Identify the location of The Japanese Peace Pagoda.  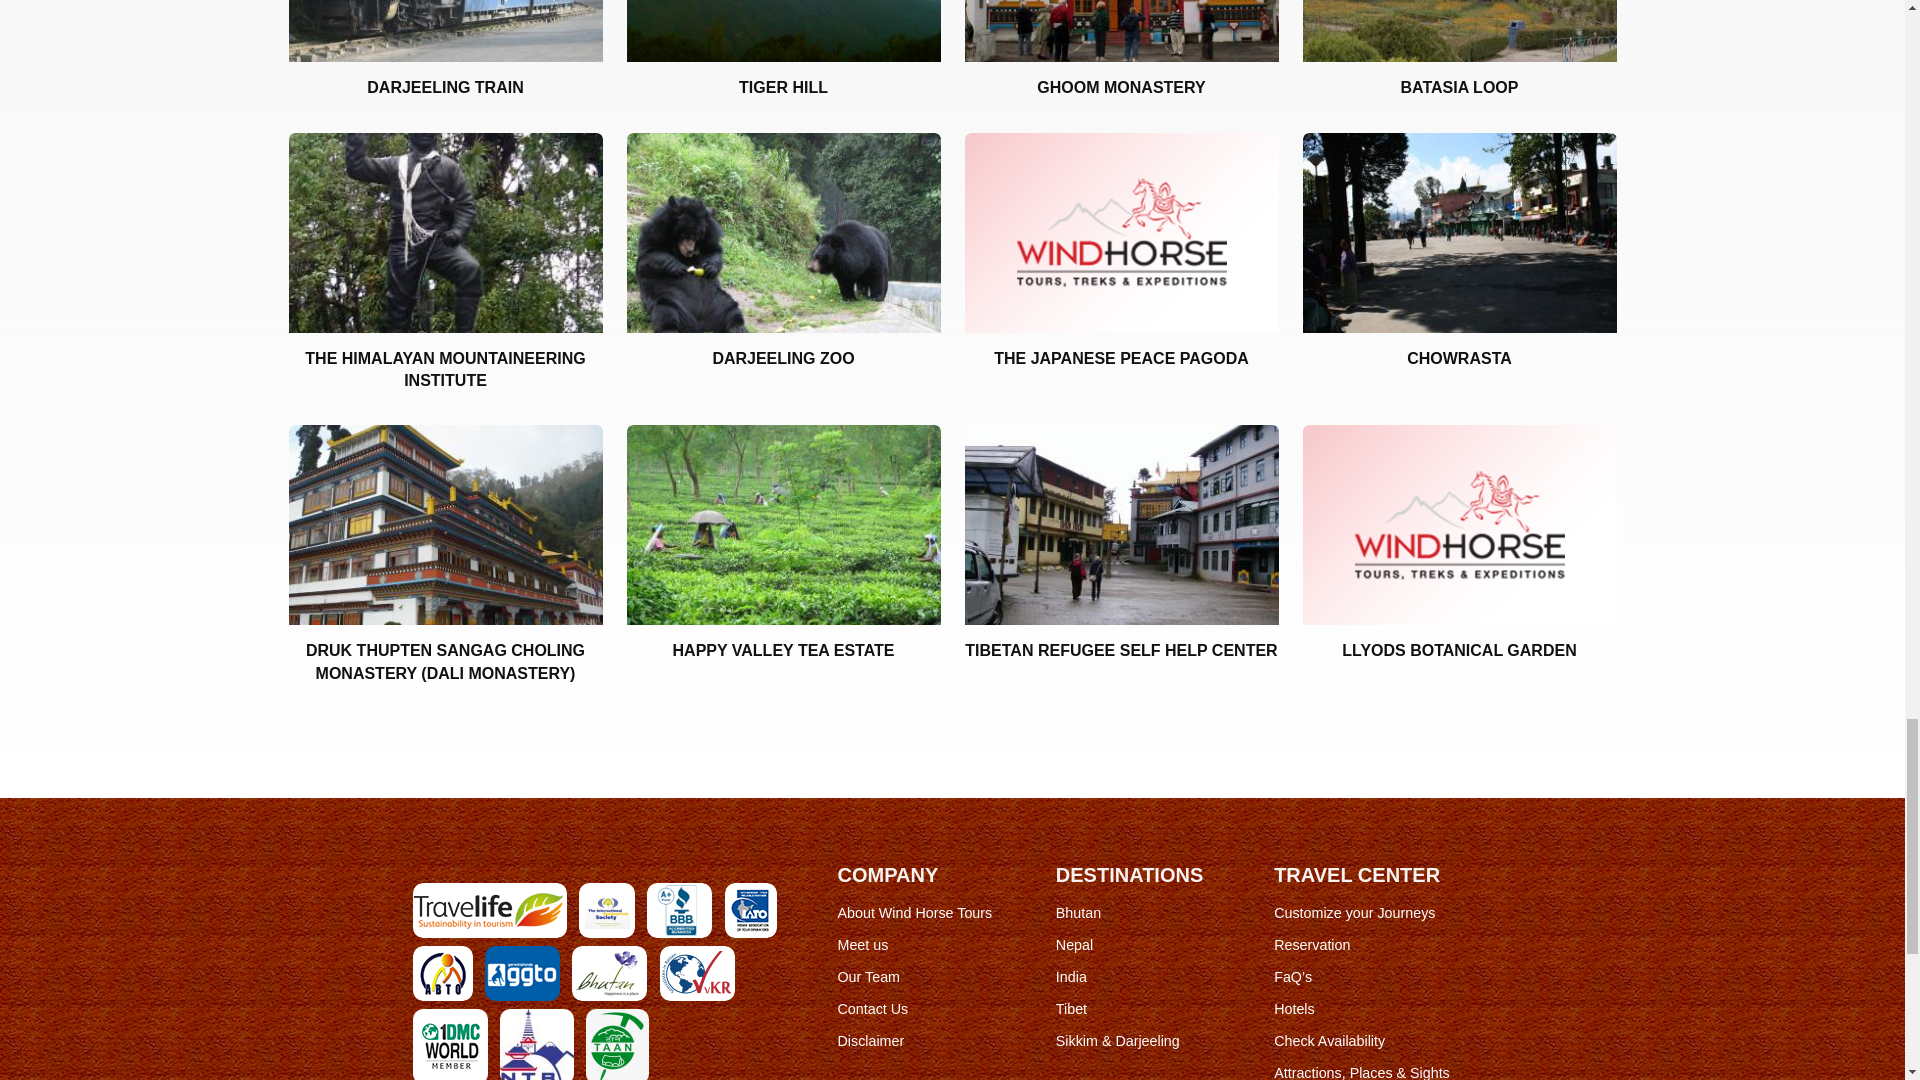
(1120, 231).